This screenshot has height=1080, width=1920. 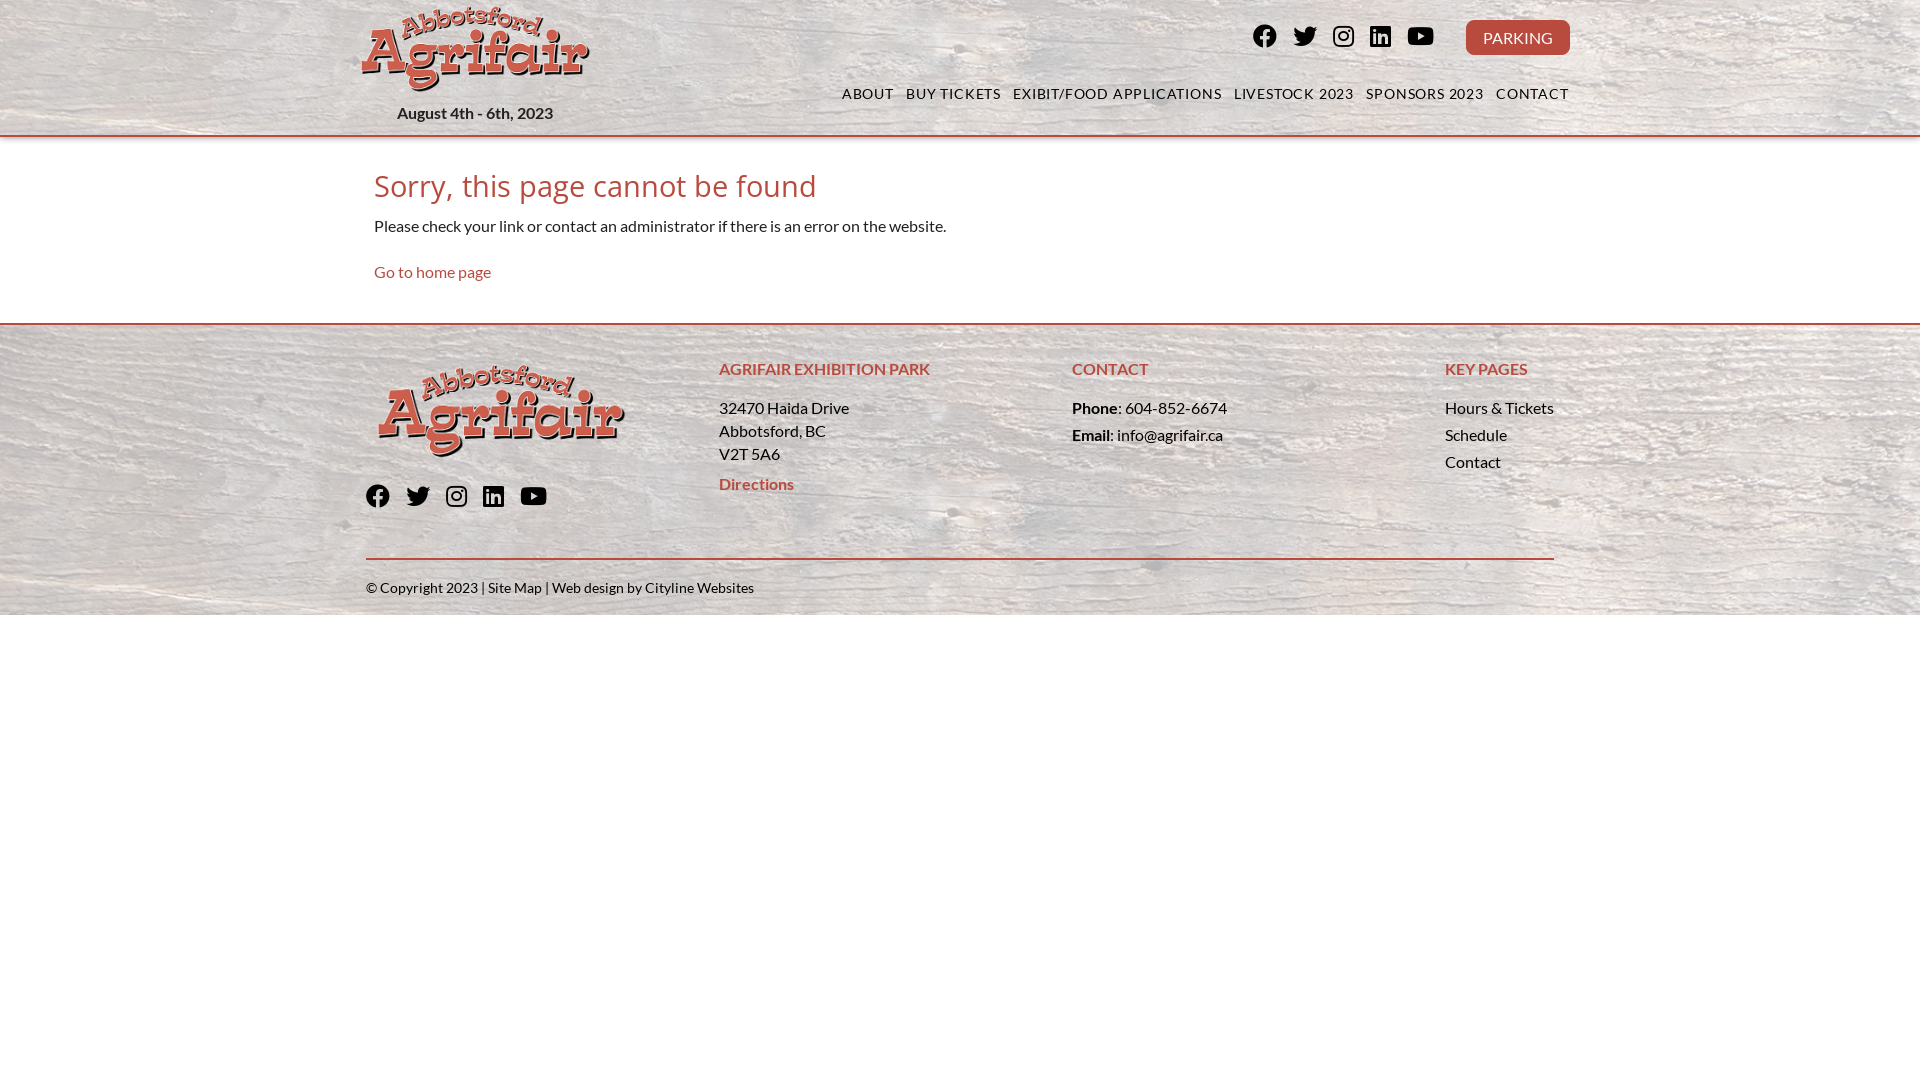 I want to click on Directions, so click(x=756, y=484).